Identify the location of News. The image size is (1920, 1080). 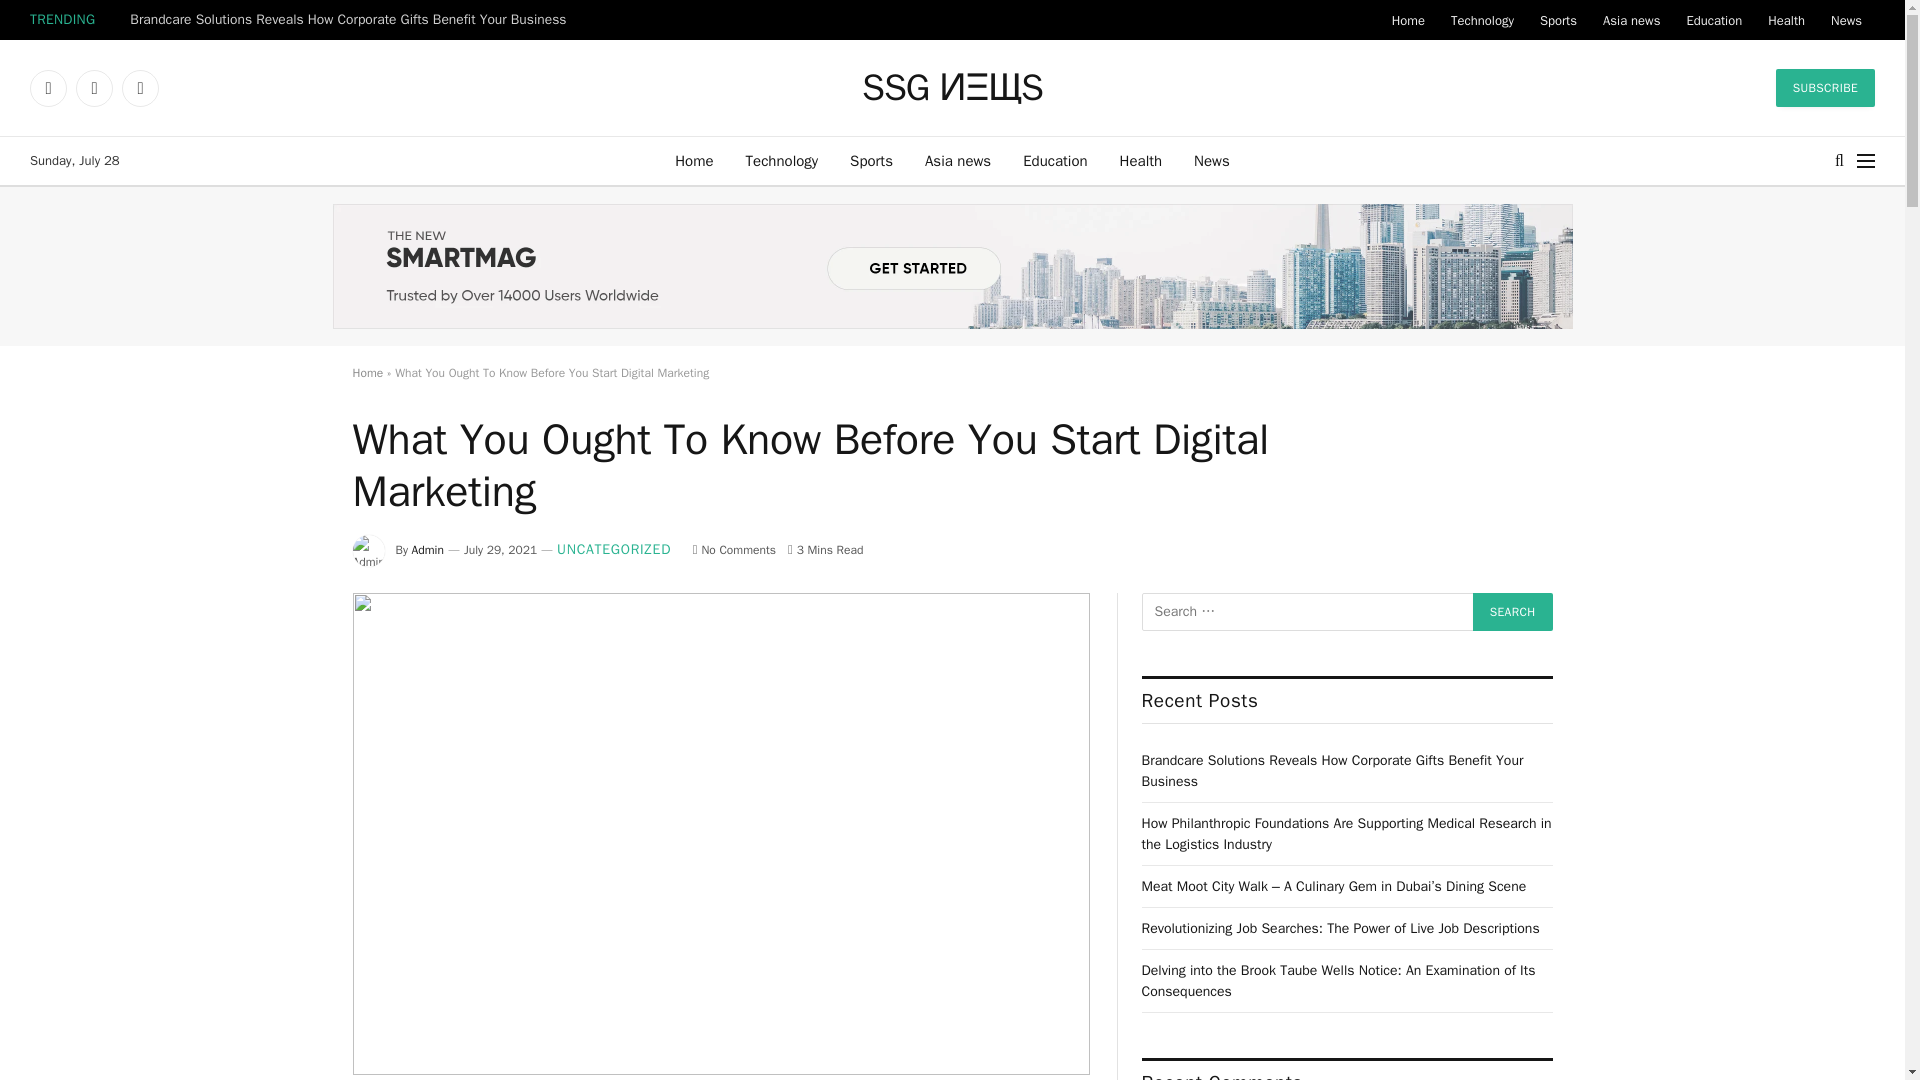
(1212, 160).